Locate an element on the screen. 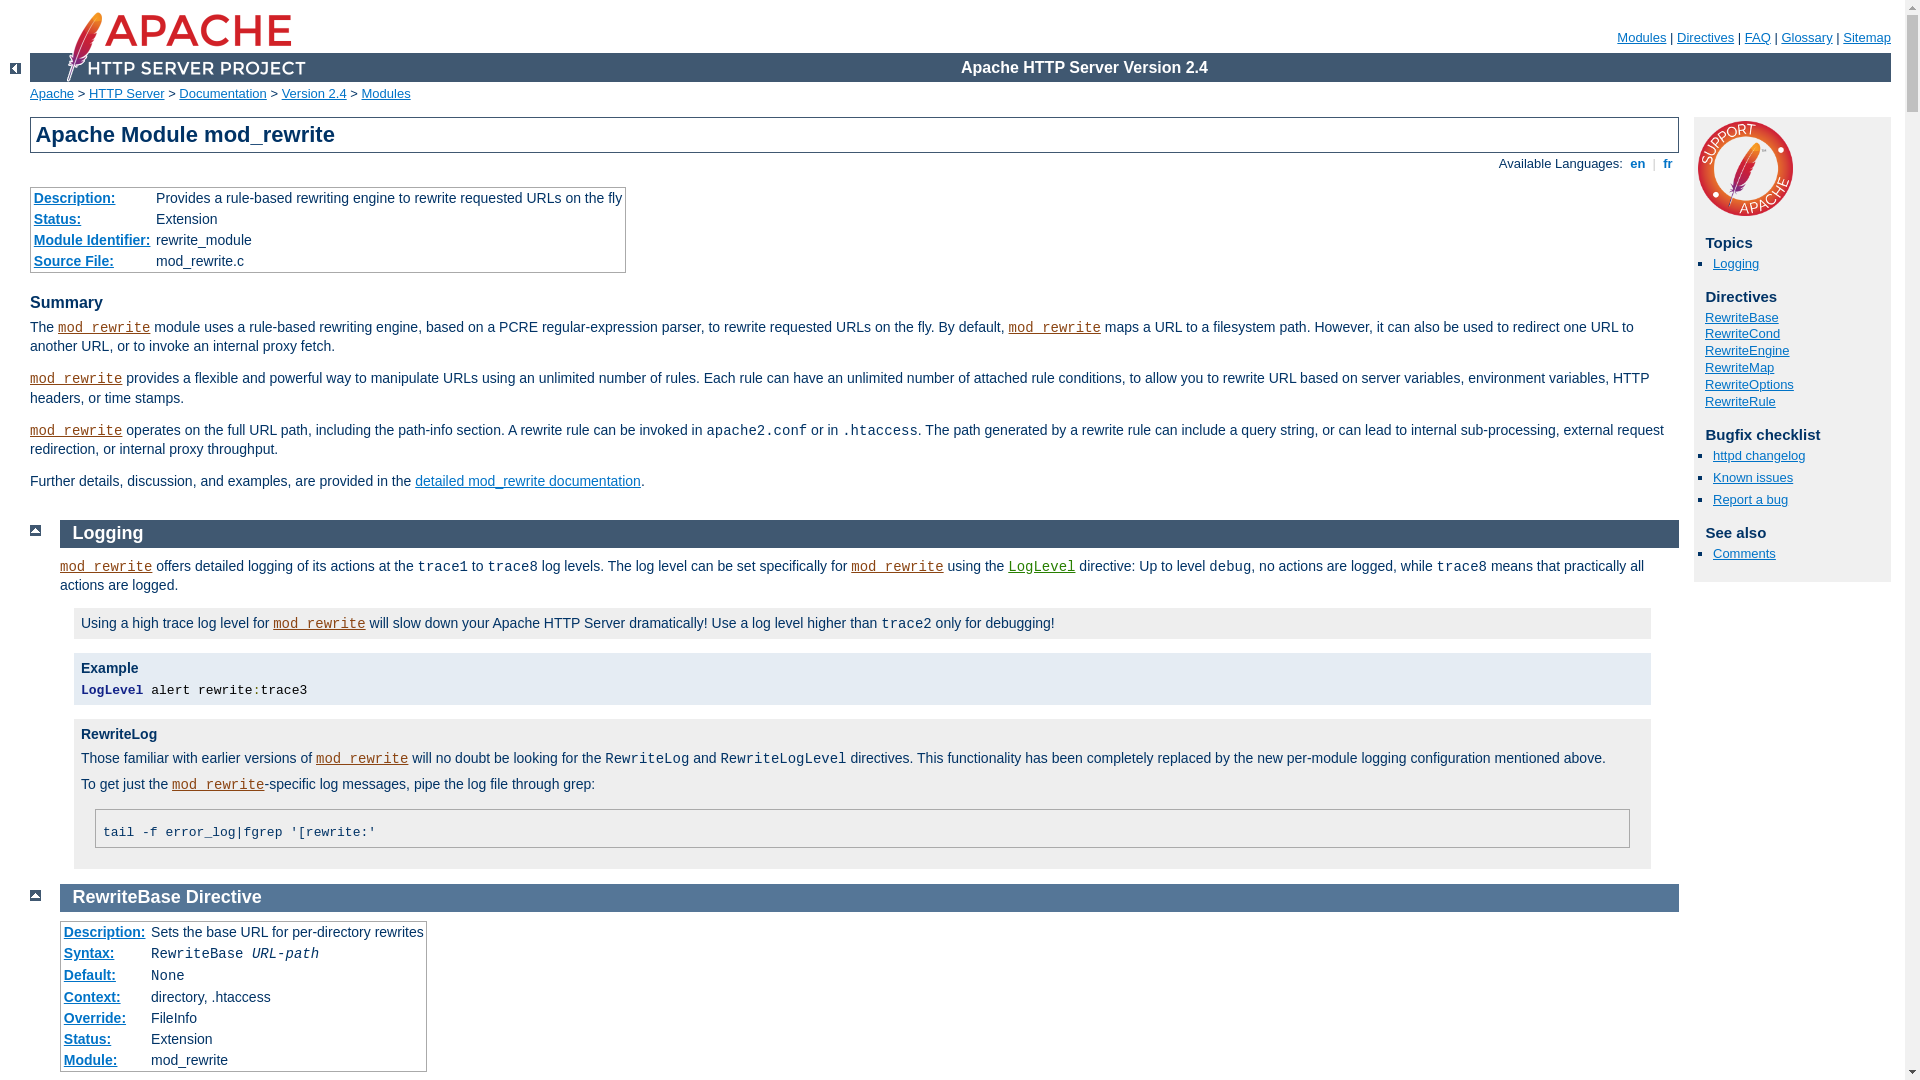 The image size is (1920, 1080). LogLevel is located at coordinates (1042, 567).